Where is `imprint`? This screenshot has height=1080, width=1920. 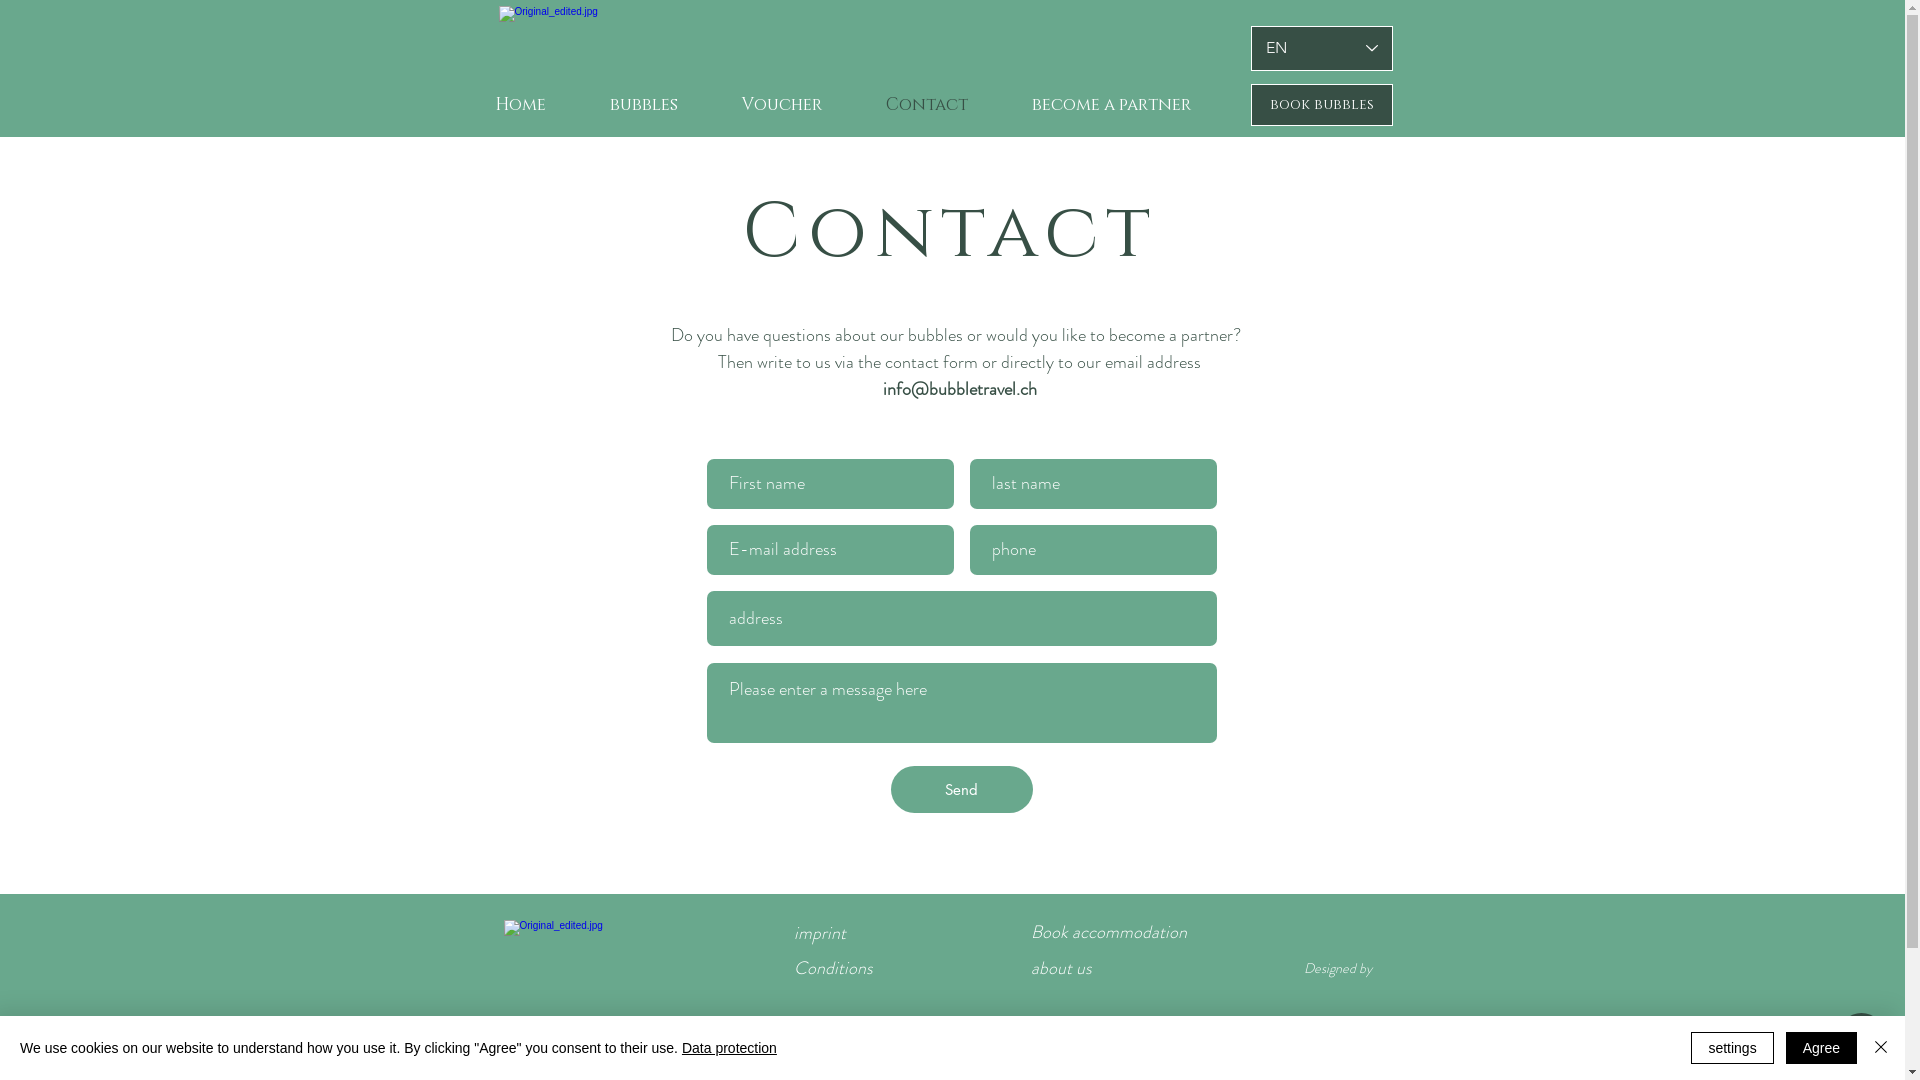 imprint is located at coordinates (820, 933).